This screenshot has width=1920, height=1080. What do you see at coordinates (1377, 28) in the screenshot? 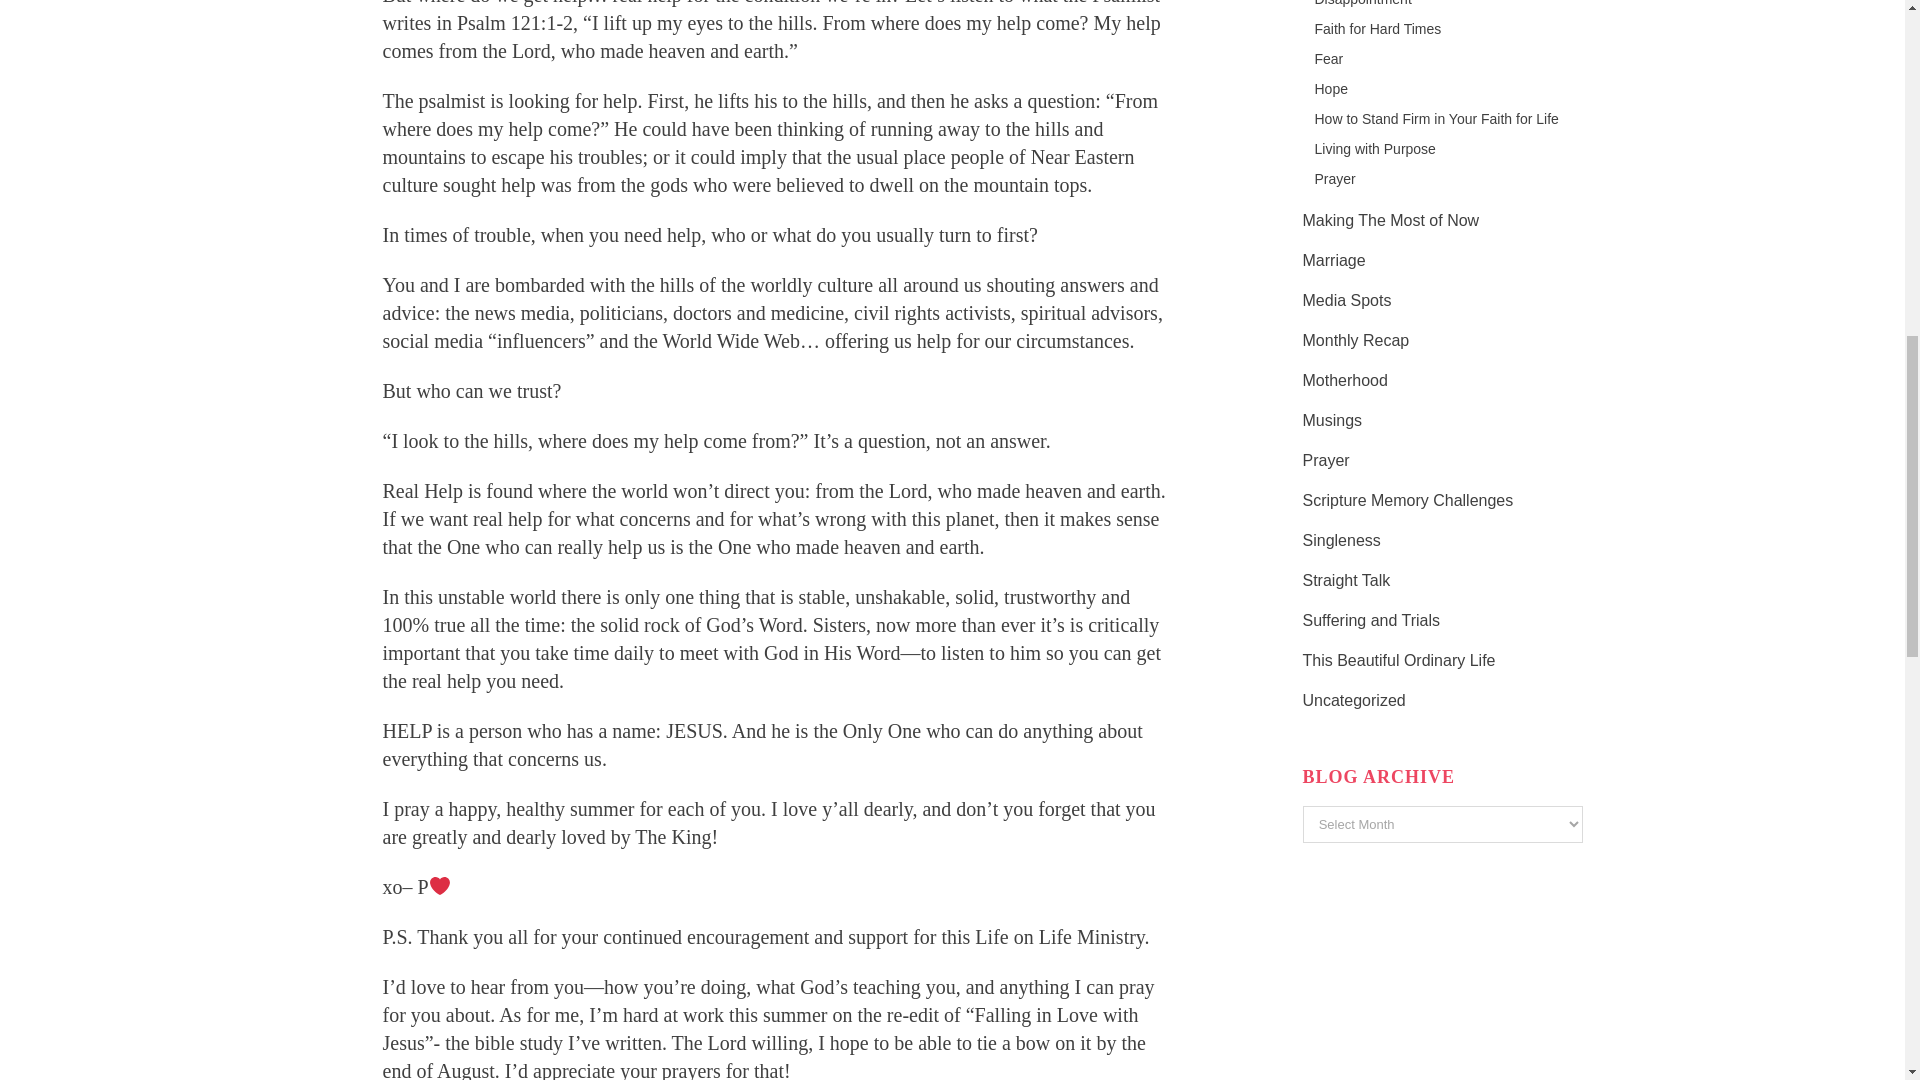
I see `Faith for Hard Times` at bounding box center [1377, 28].